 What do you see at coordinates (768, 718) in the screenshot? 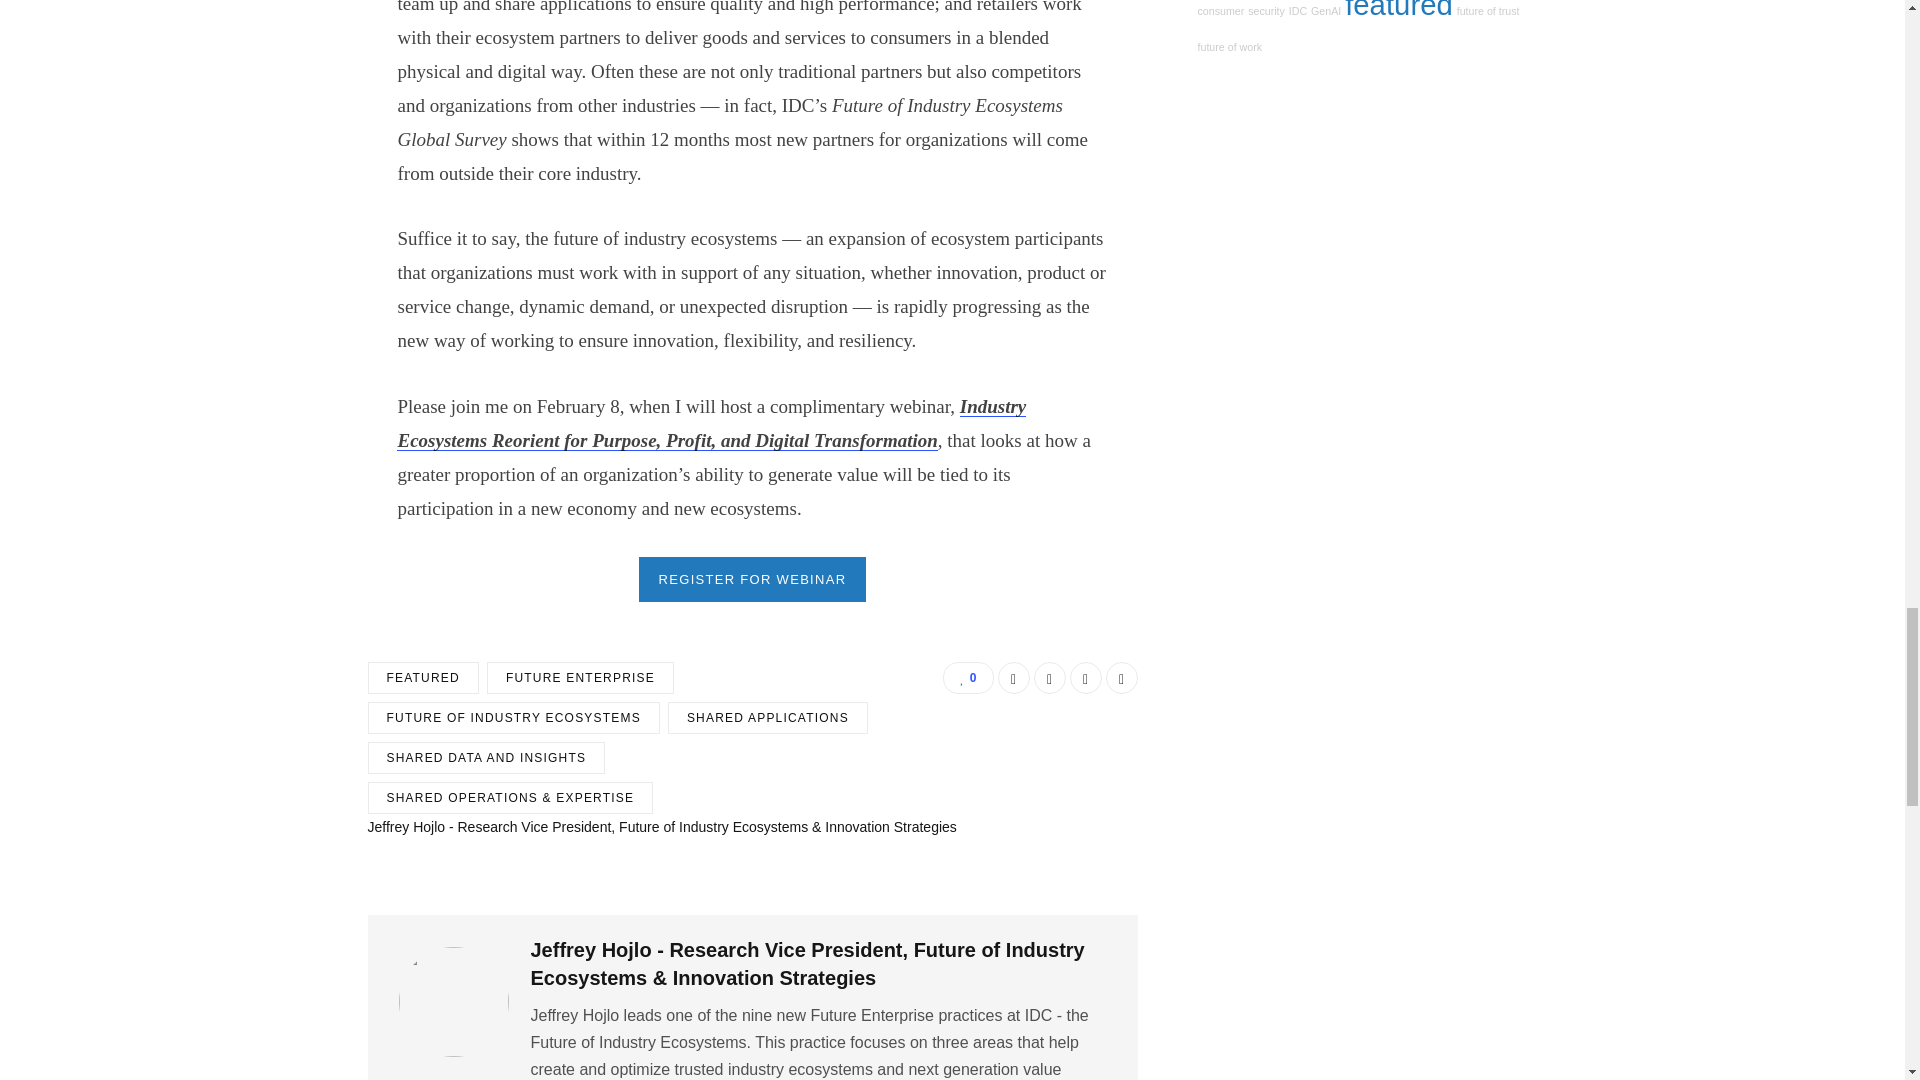
I see `SHARED APPLICATIONS` at bounding box center [768, 718].